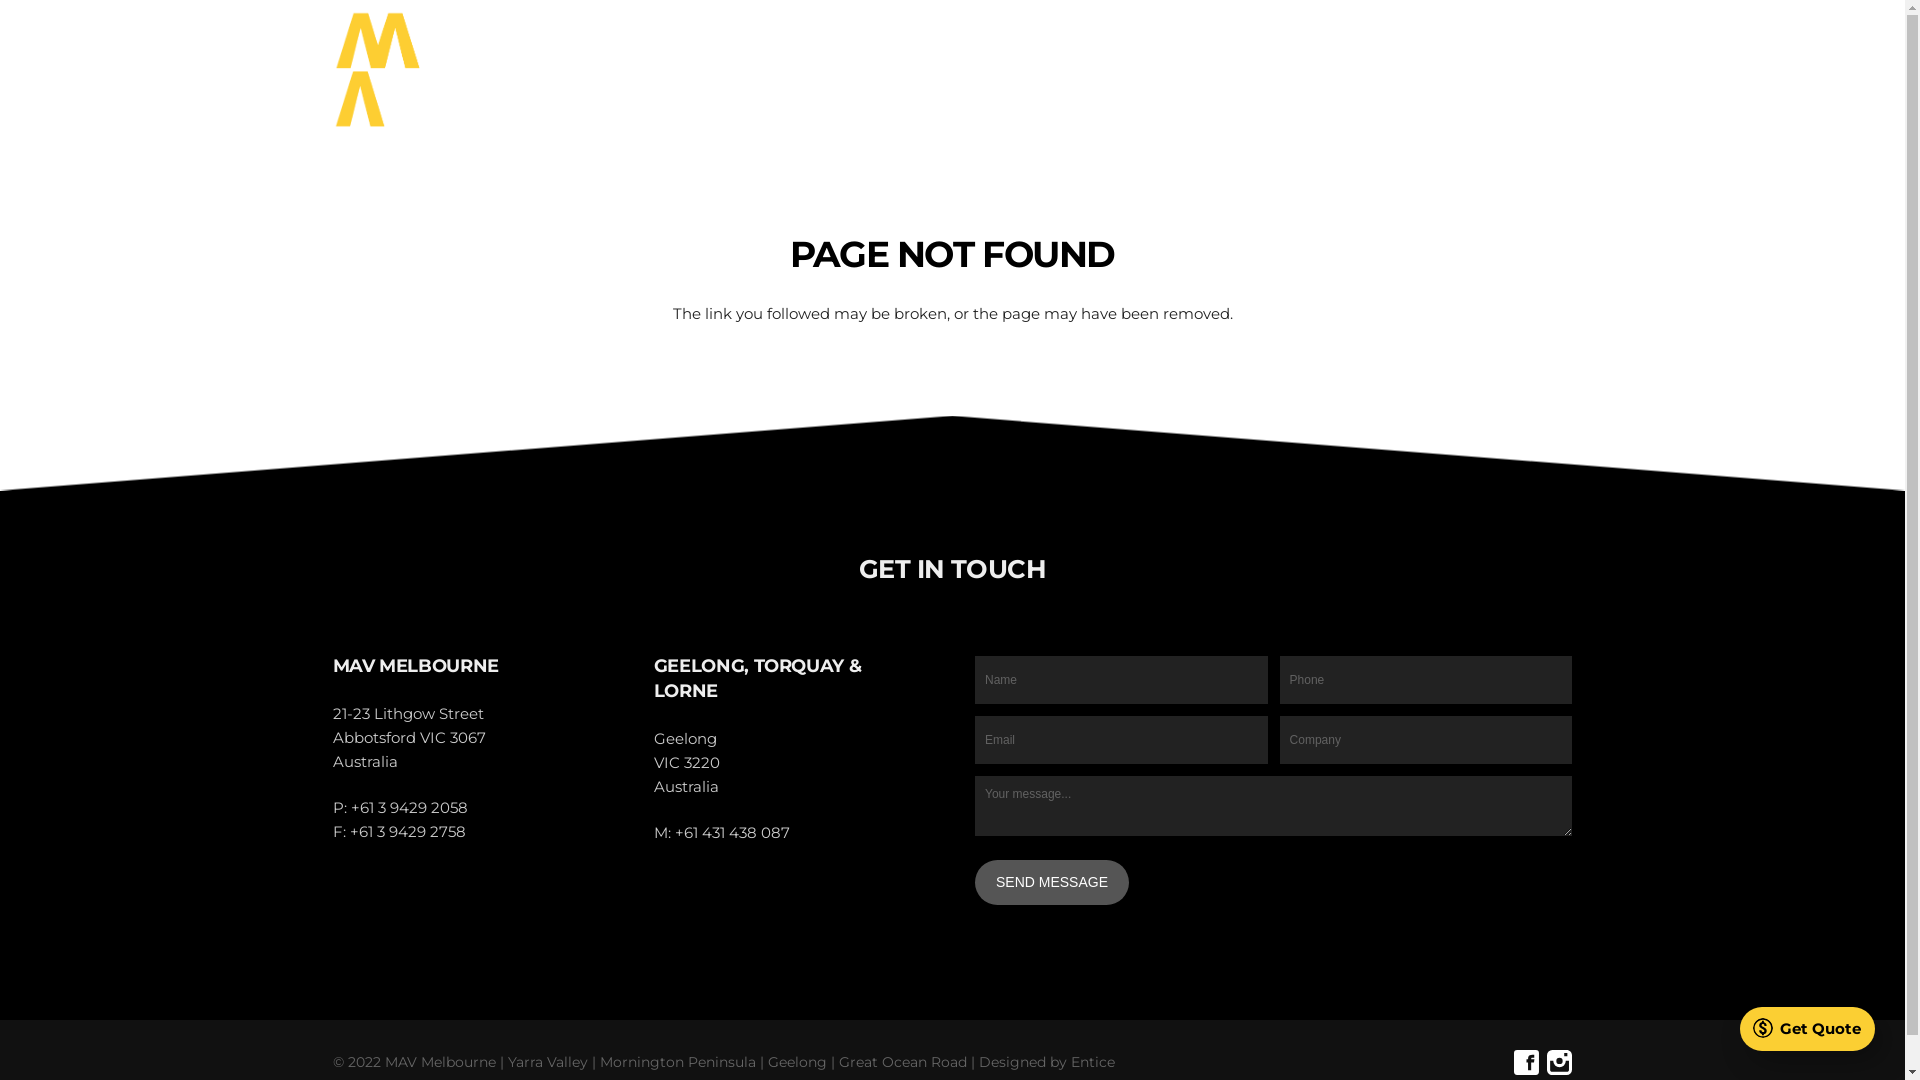  Describe the element at coordinates (732, 832) in the screenshot. I see `+61 431 438 087` at that location.